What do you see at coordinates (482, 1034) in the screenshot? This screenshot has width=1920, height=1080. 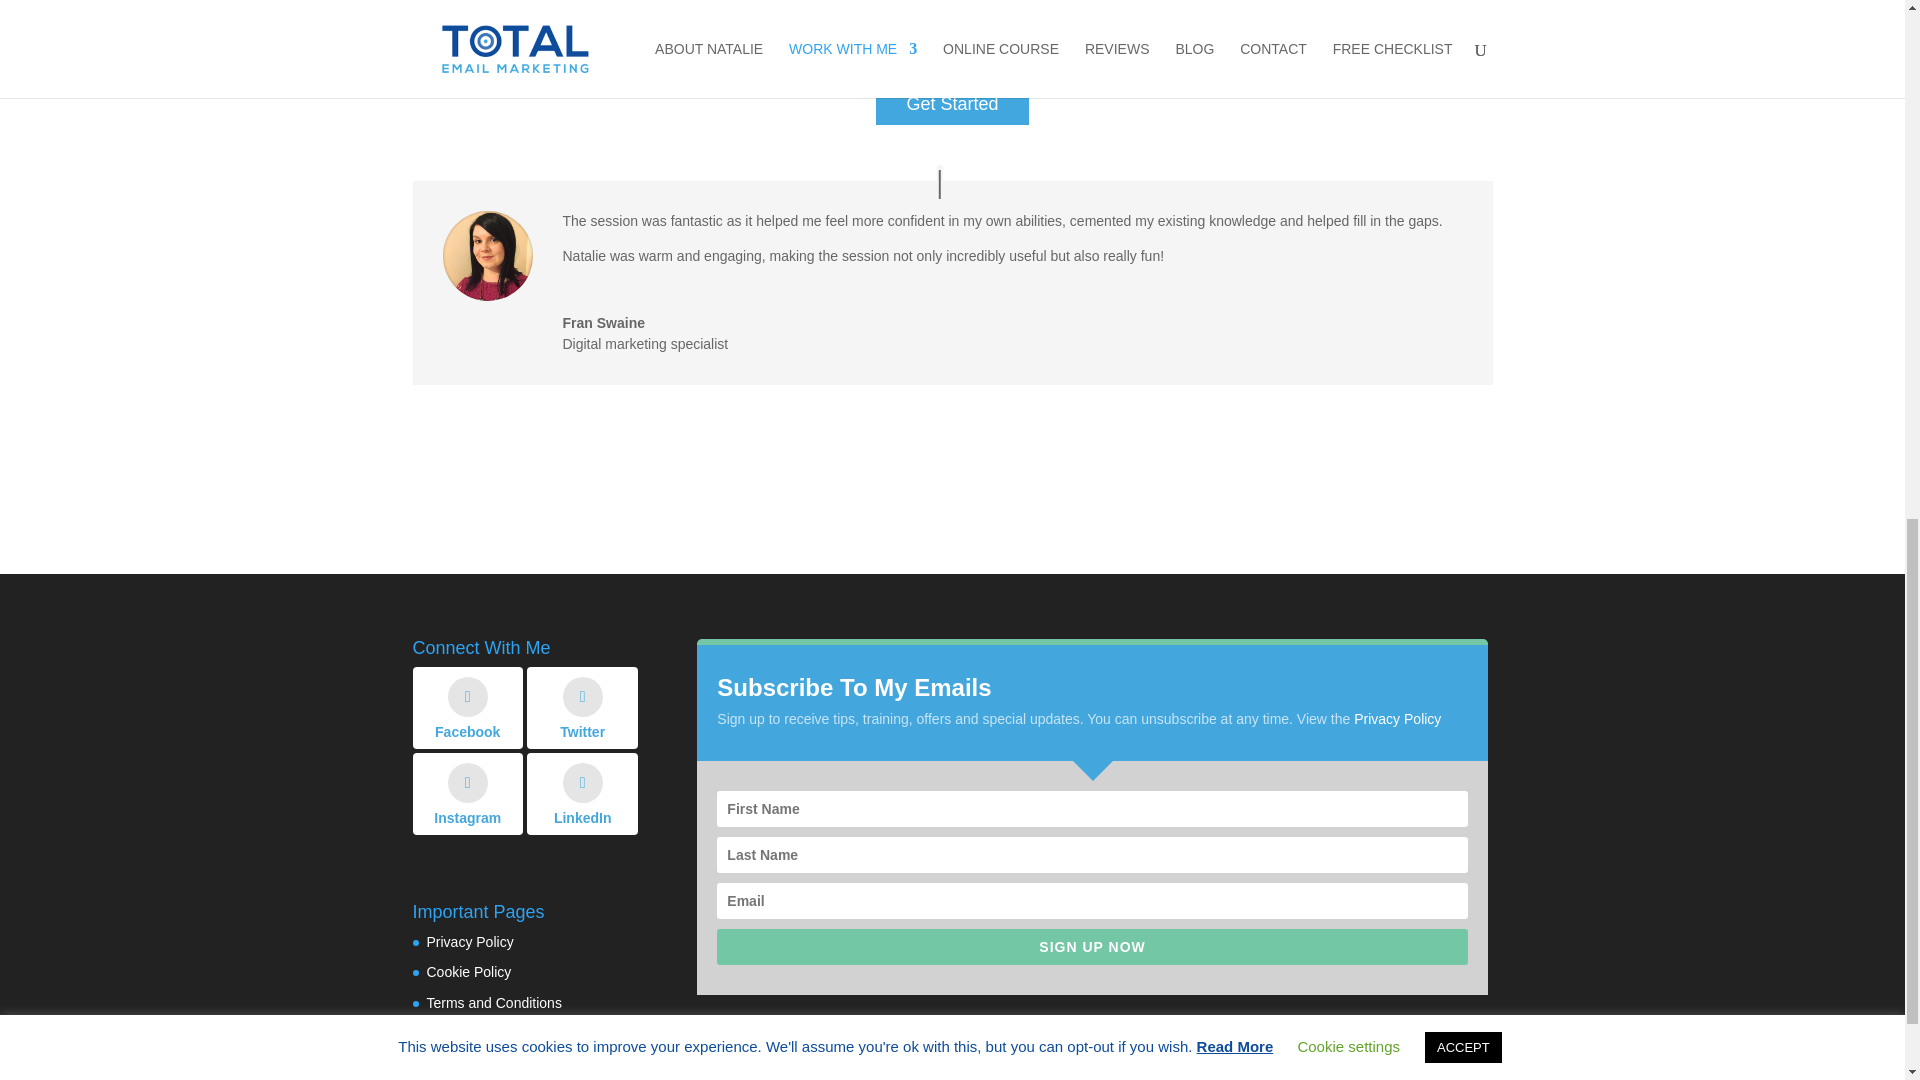 I see `Affiliate Statement` at bounding box center [482, 1034].